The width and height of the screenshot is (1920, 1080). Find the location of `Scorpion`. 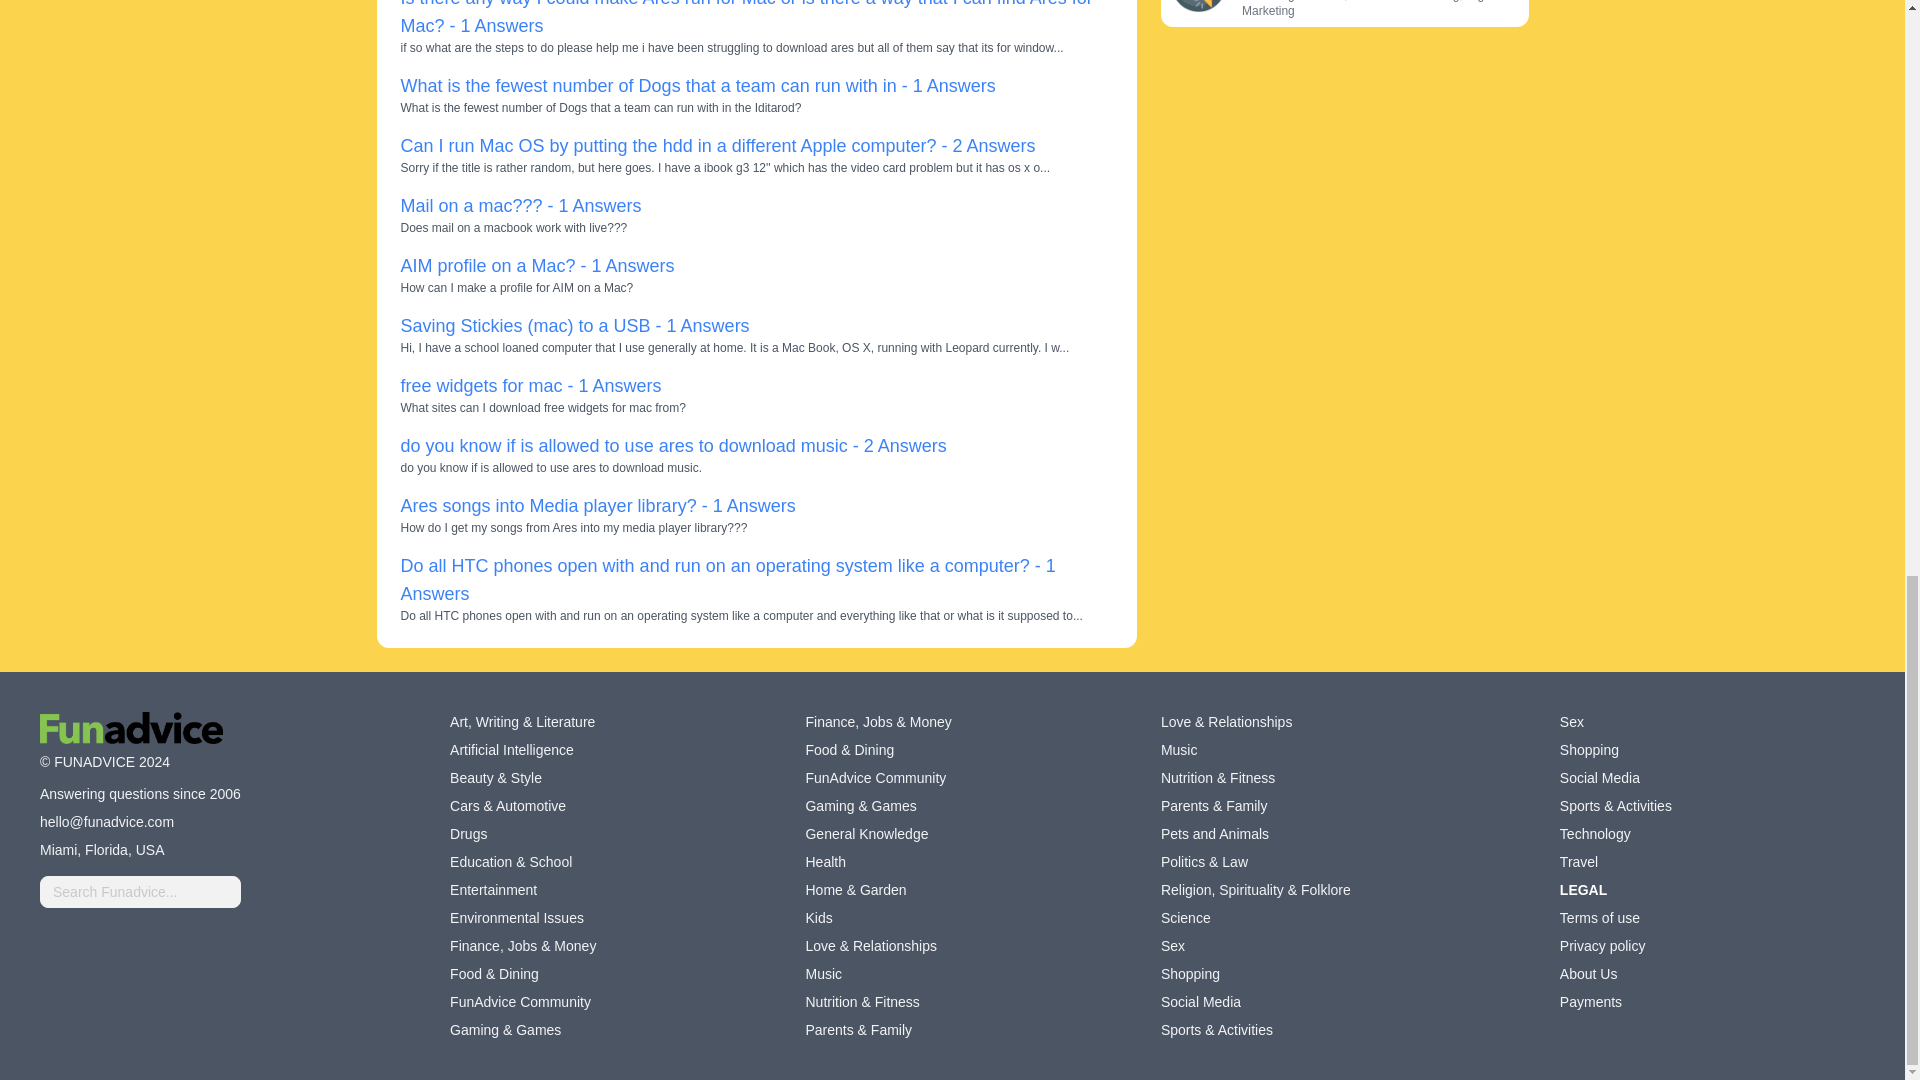

Scorpion is located at coordinates (1196, 6).